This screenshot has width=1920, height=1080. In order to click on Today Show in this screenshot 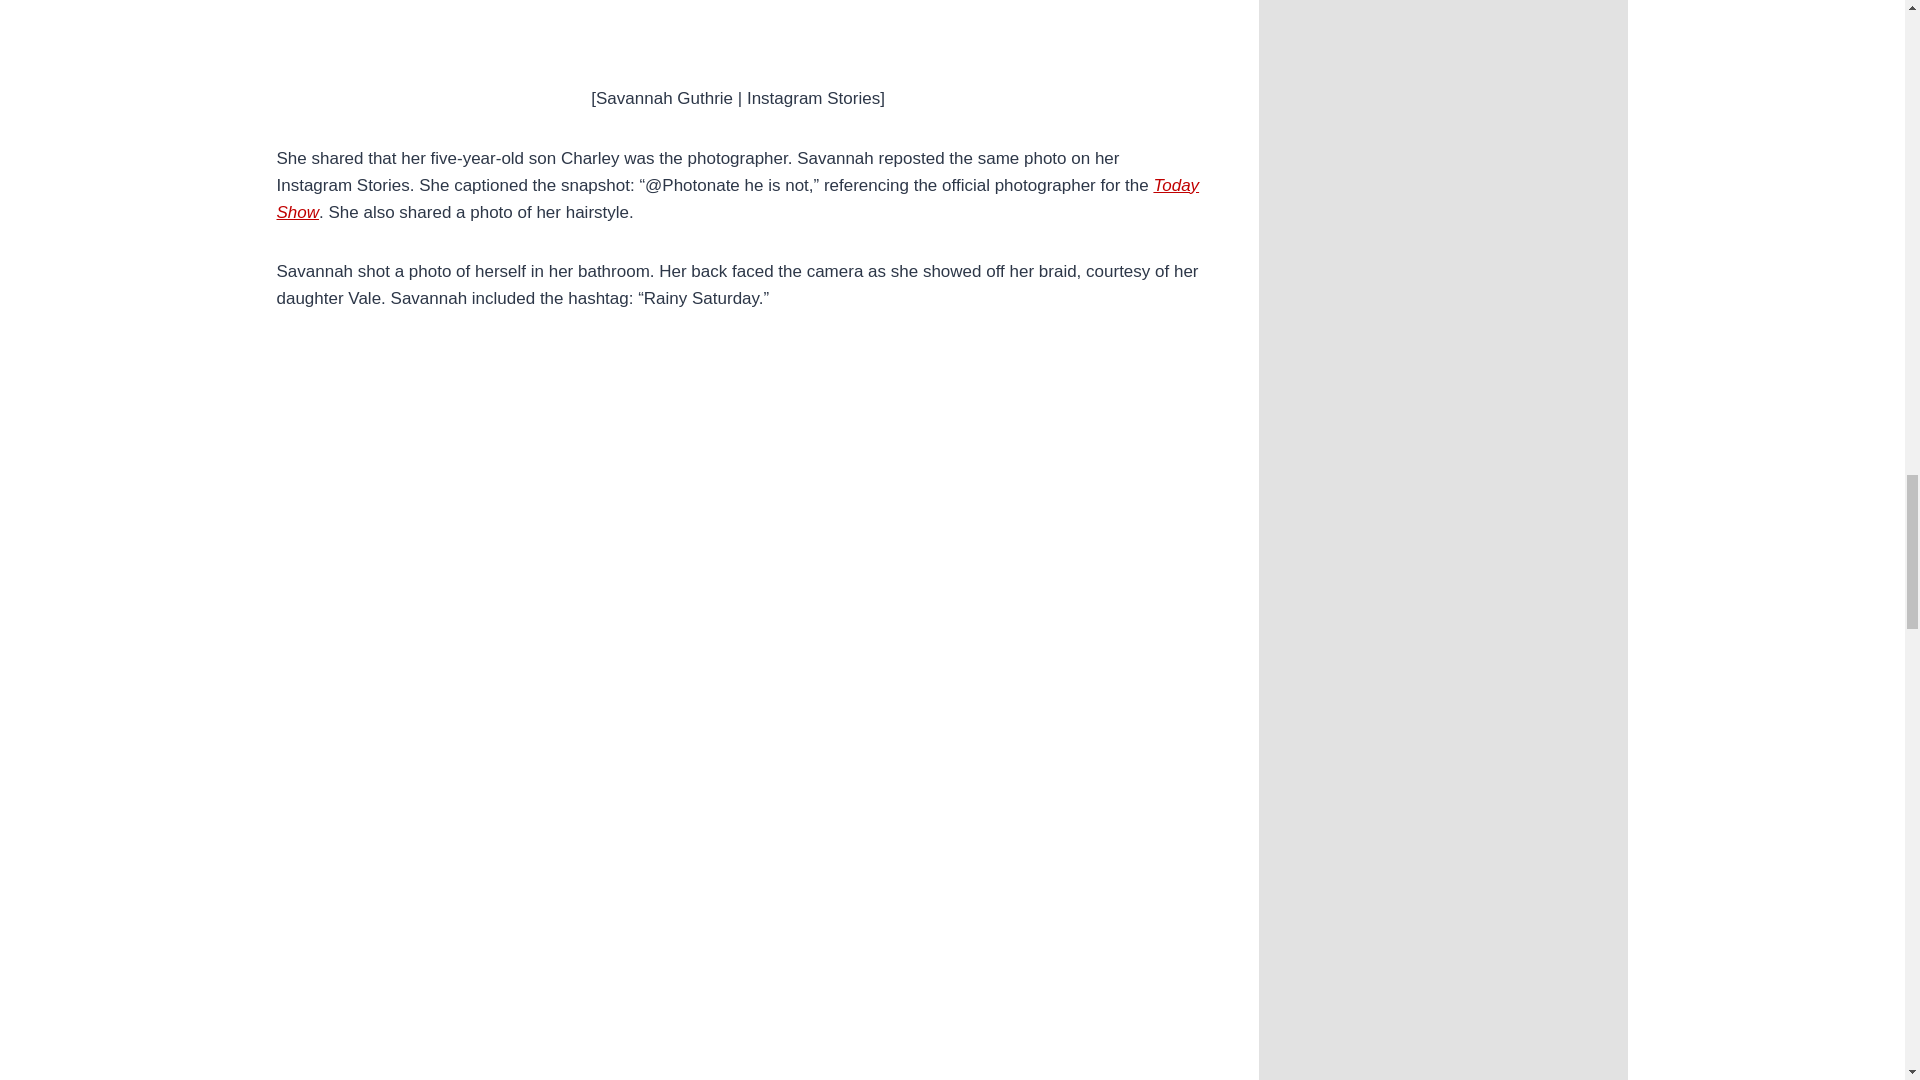, I will do `click(737, 199)`.